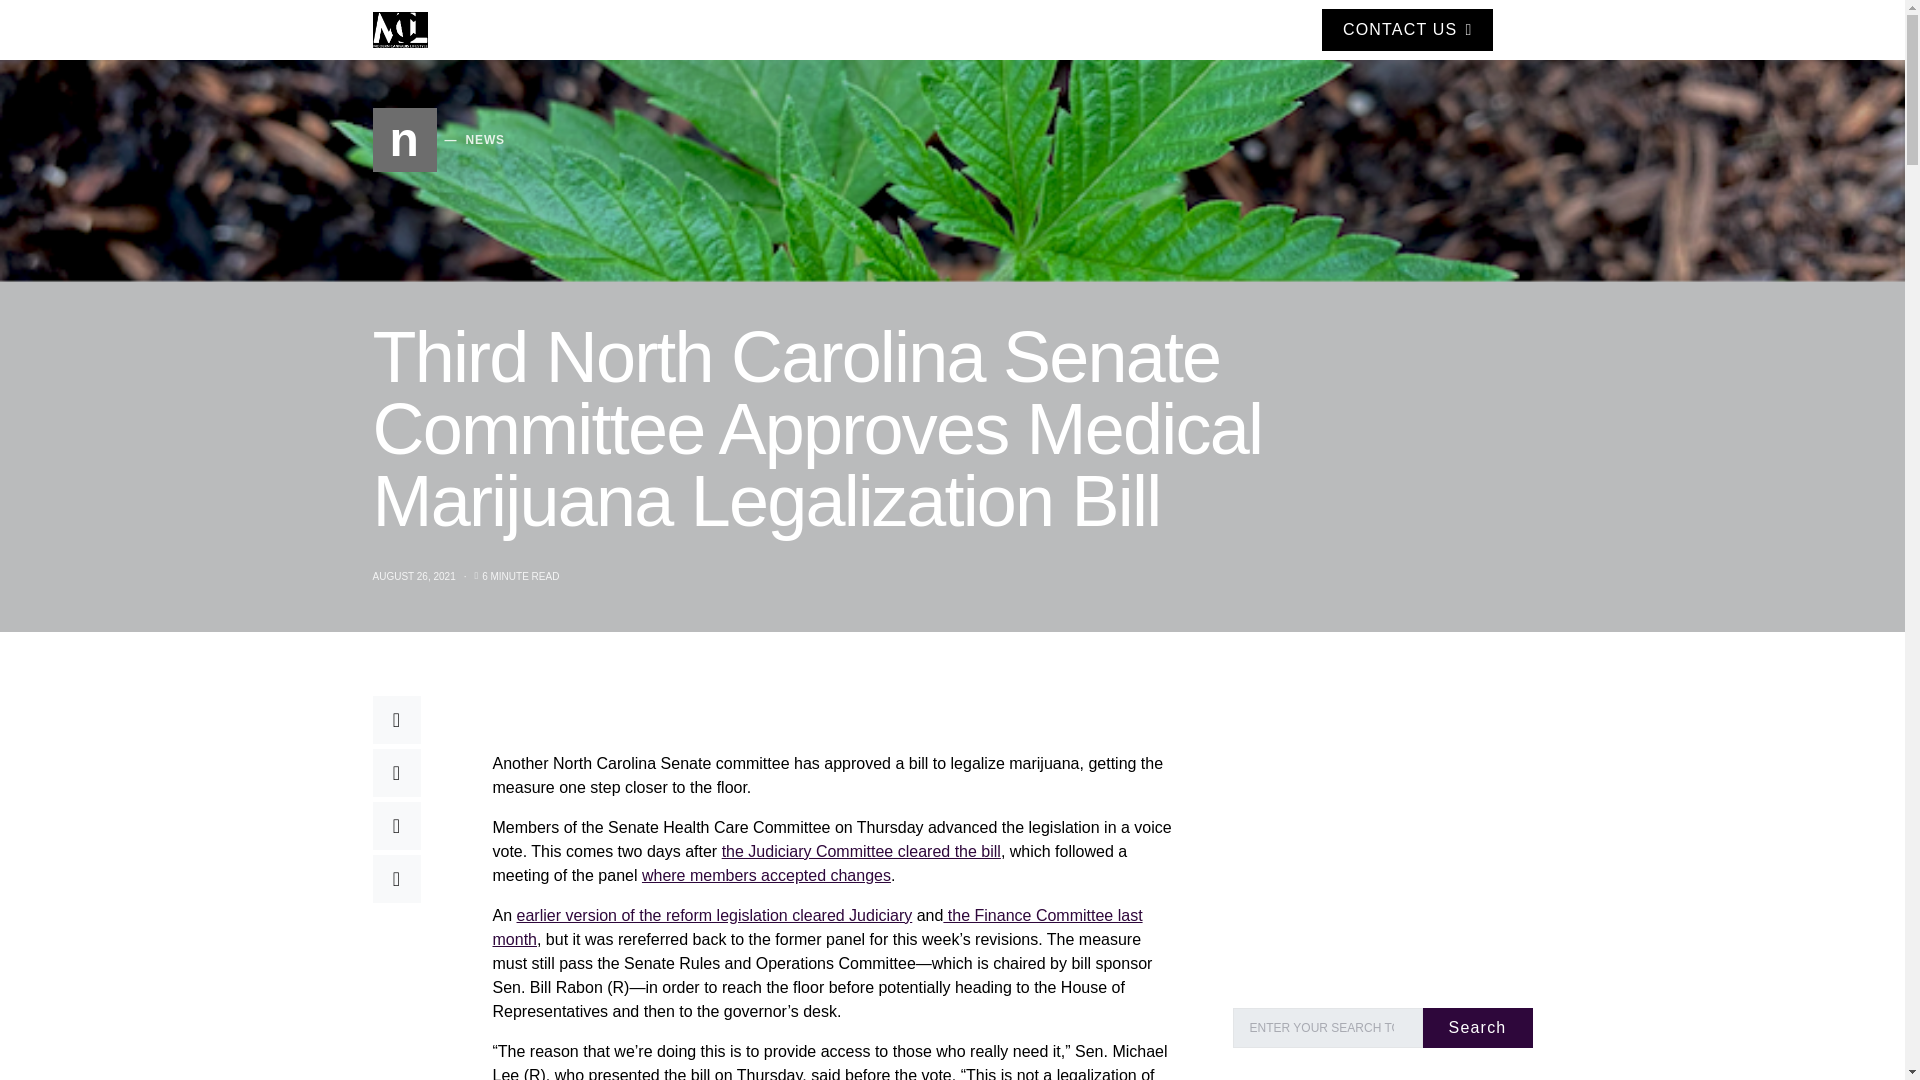 This screenshot has height=1080, width=1920. I want to click on earlier version of the reform legislation cleared Judiciary, so click(860, 30).